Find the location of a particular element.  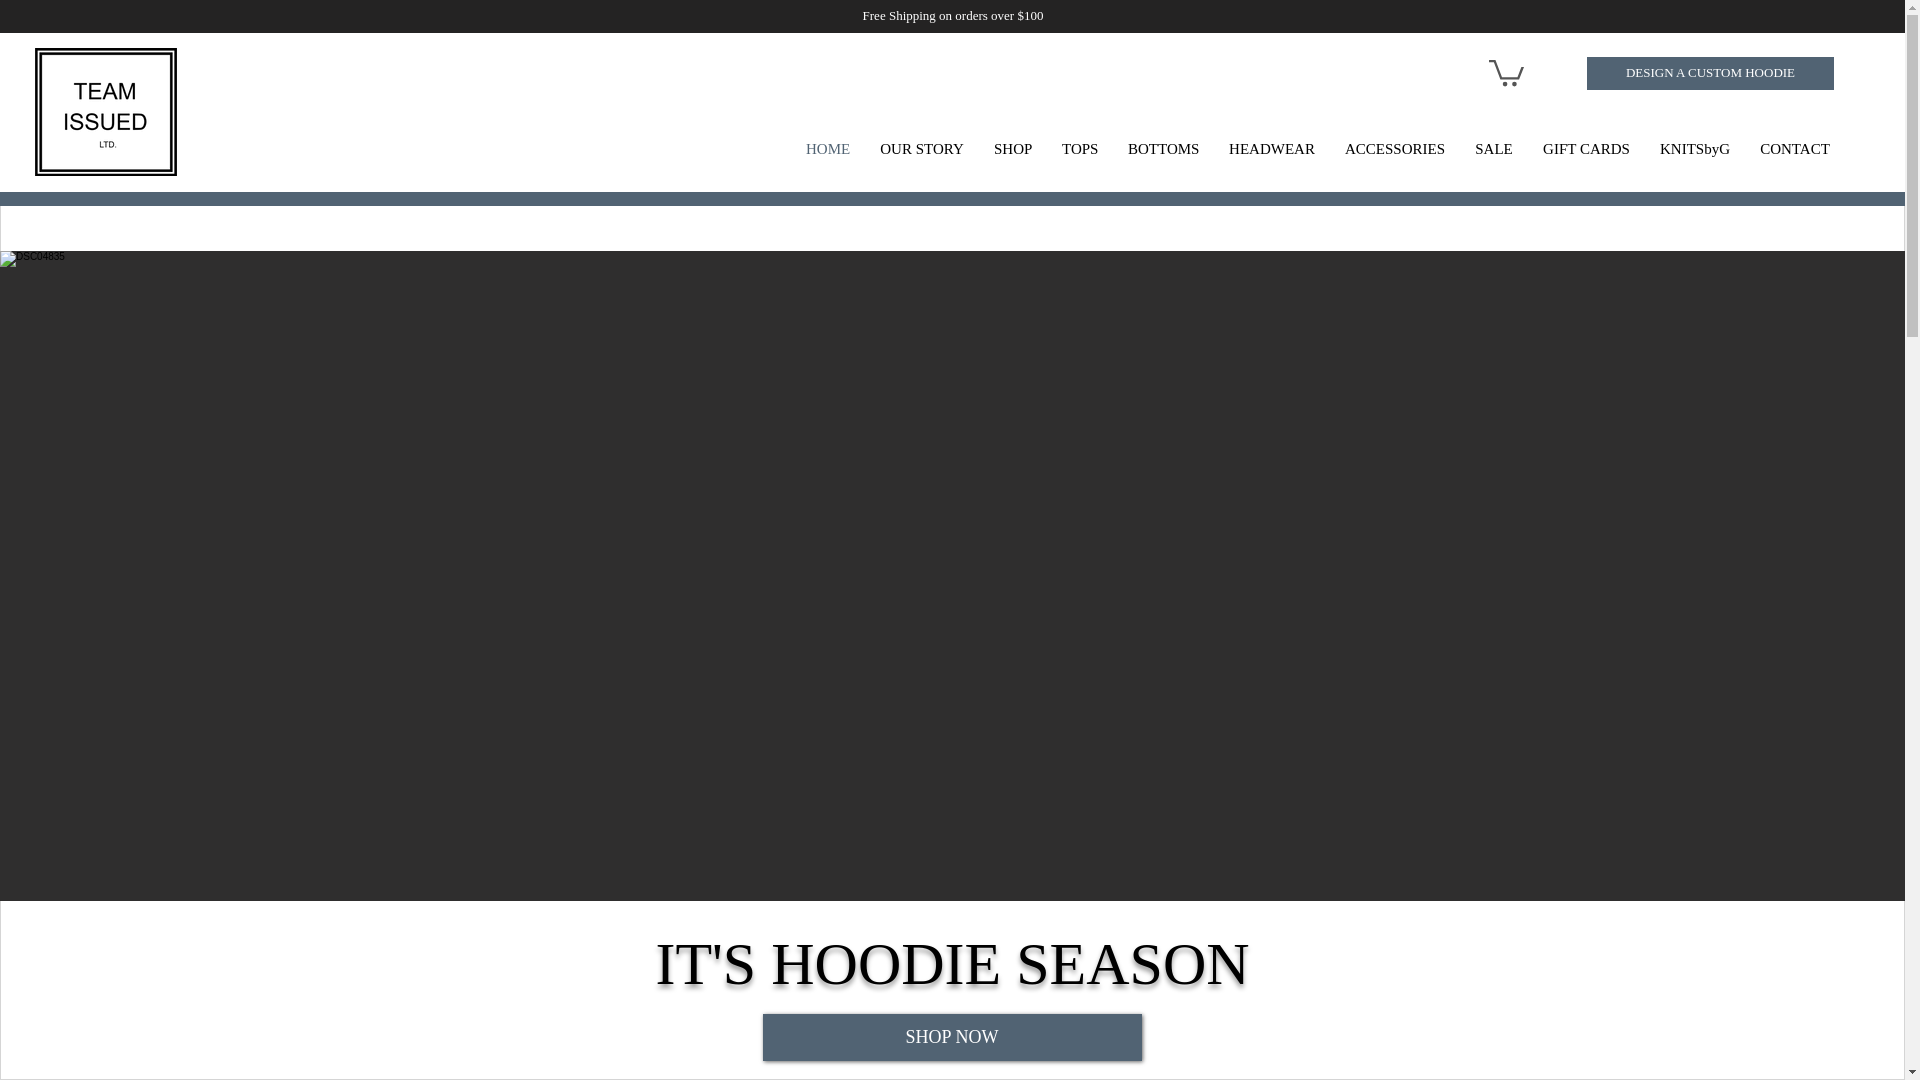

CONTACT is located at coordinates (1795, 148).